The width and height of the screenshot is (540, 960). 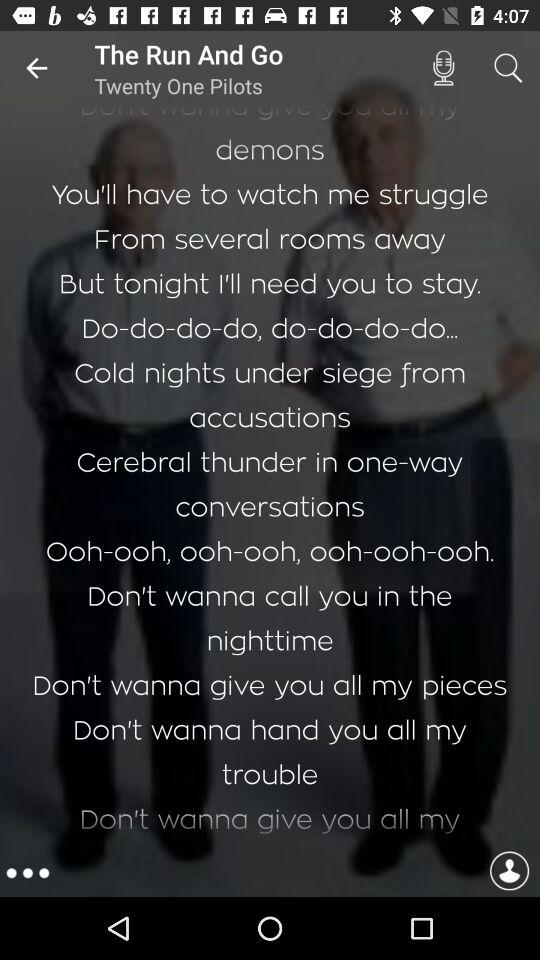 What do you see at coordinates (270, 478) in the screenshot?
I see `jump to i can t` at bounding box center [270, 478].